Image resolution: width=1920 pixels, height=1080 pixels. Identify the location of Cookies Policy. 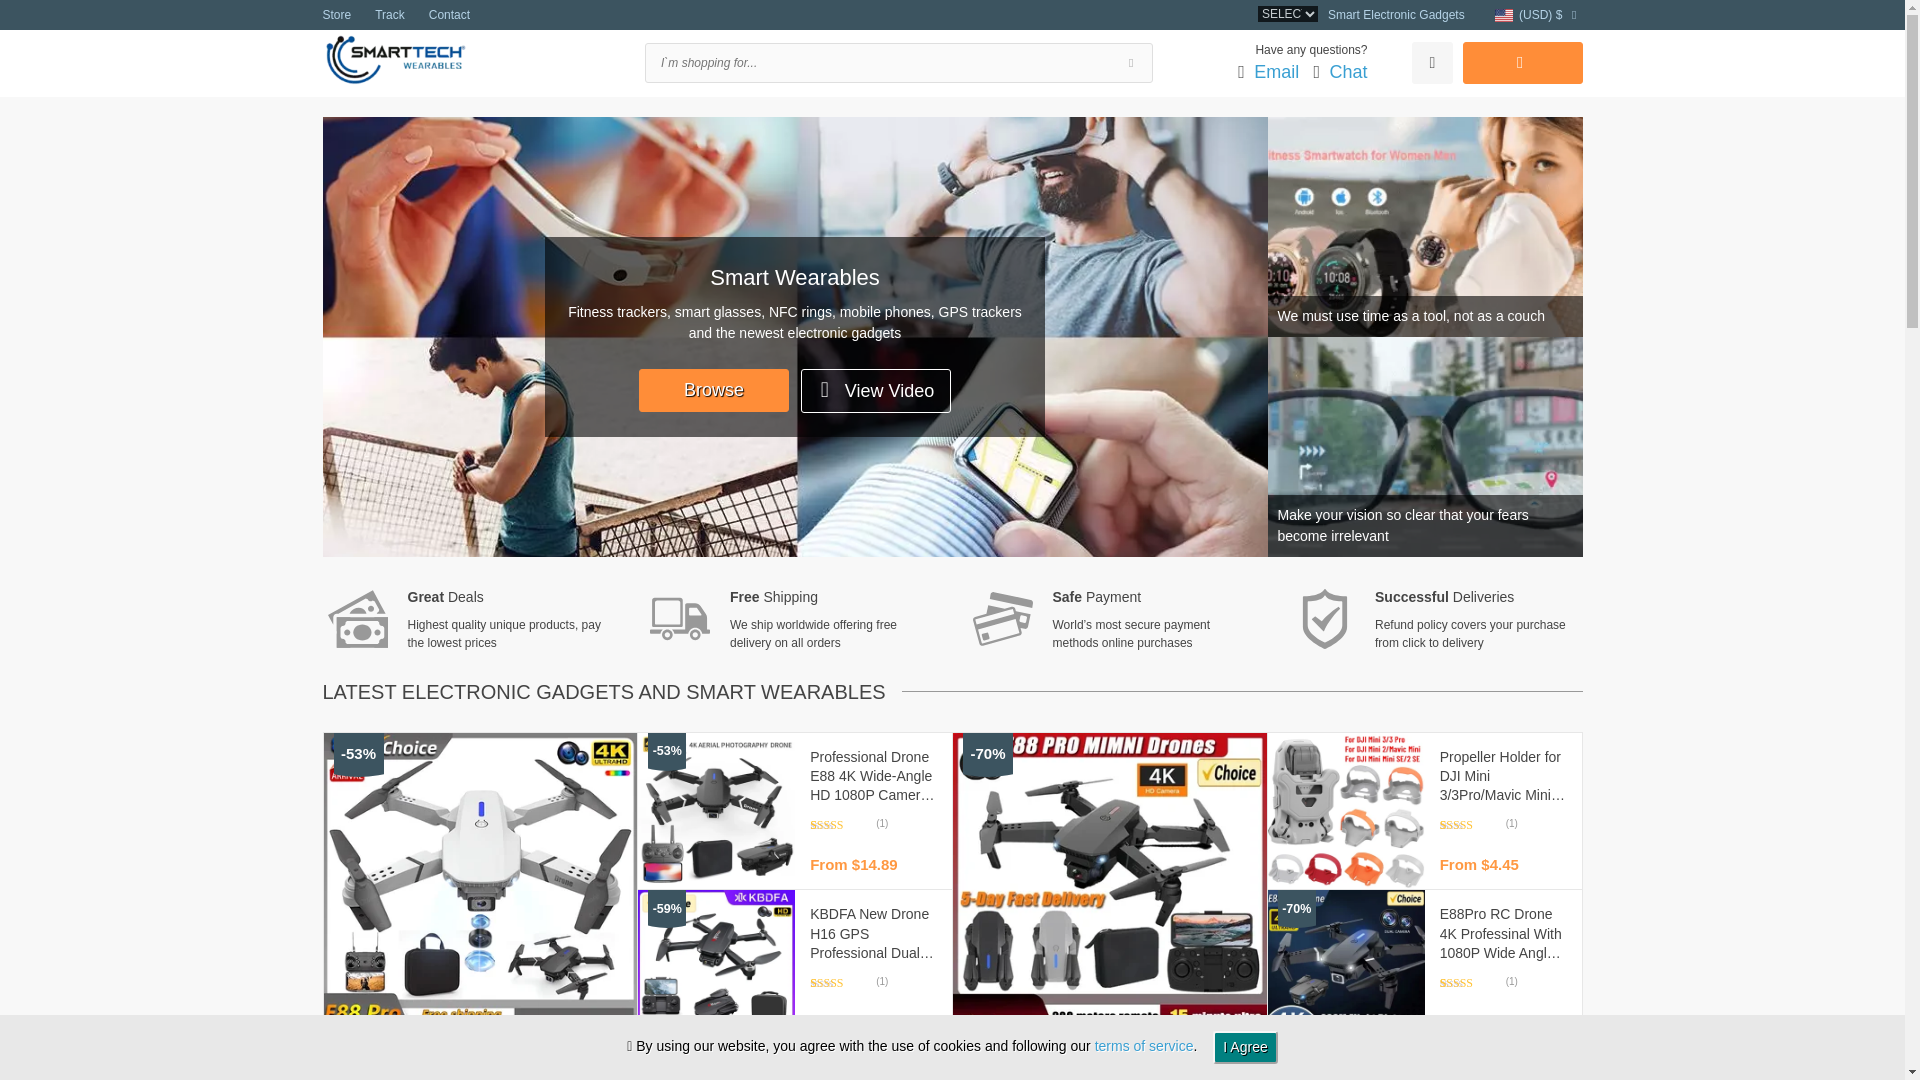
(1144, 1046).